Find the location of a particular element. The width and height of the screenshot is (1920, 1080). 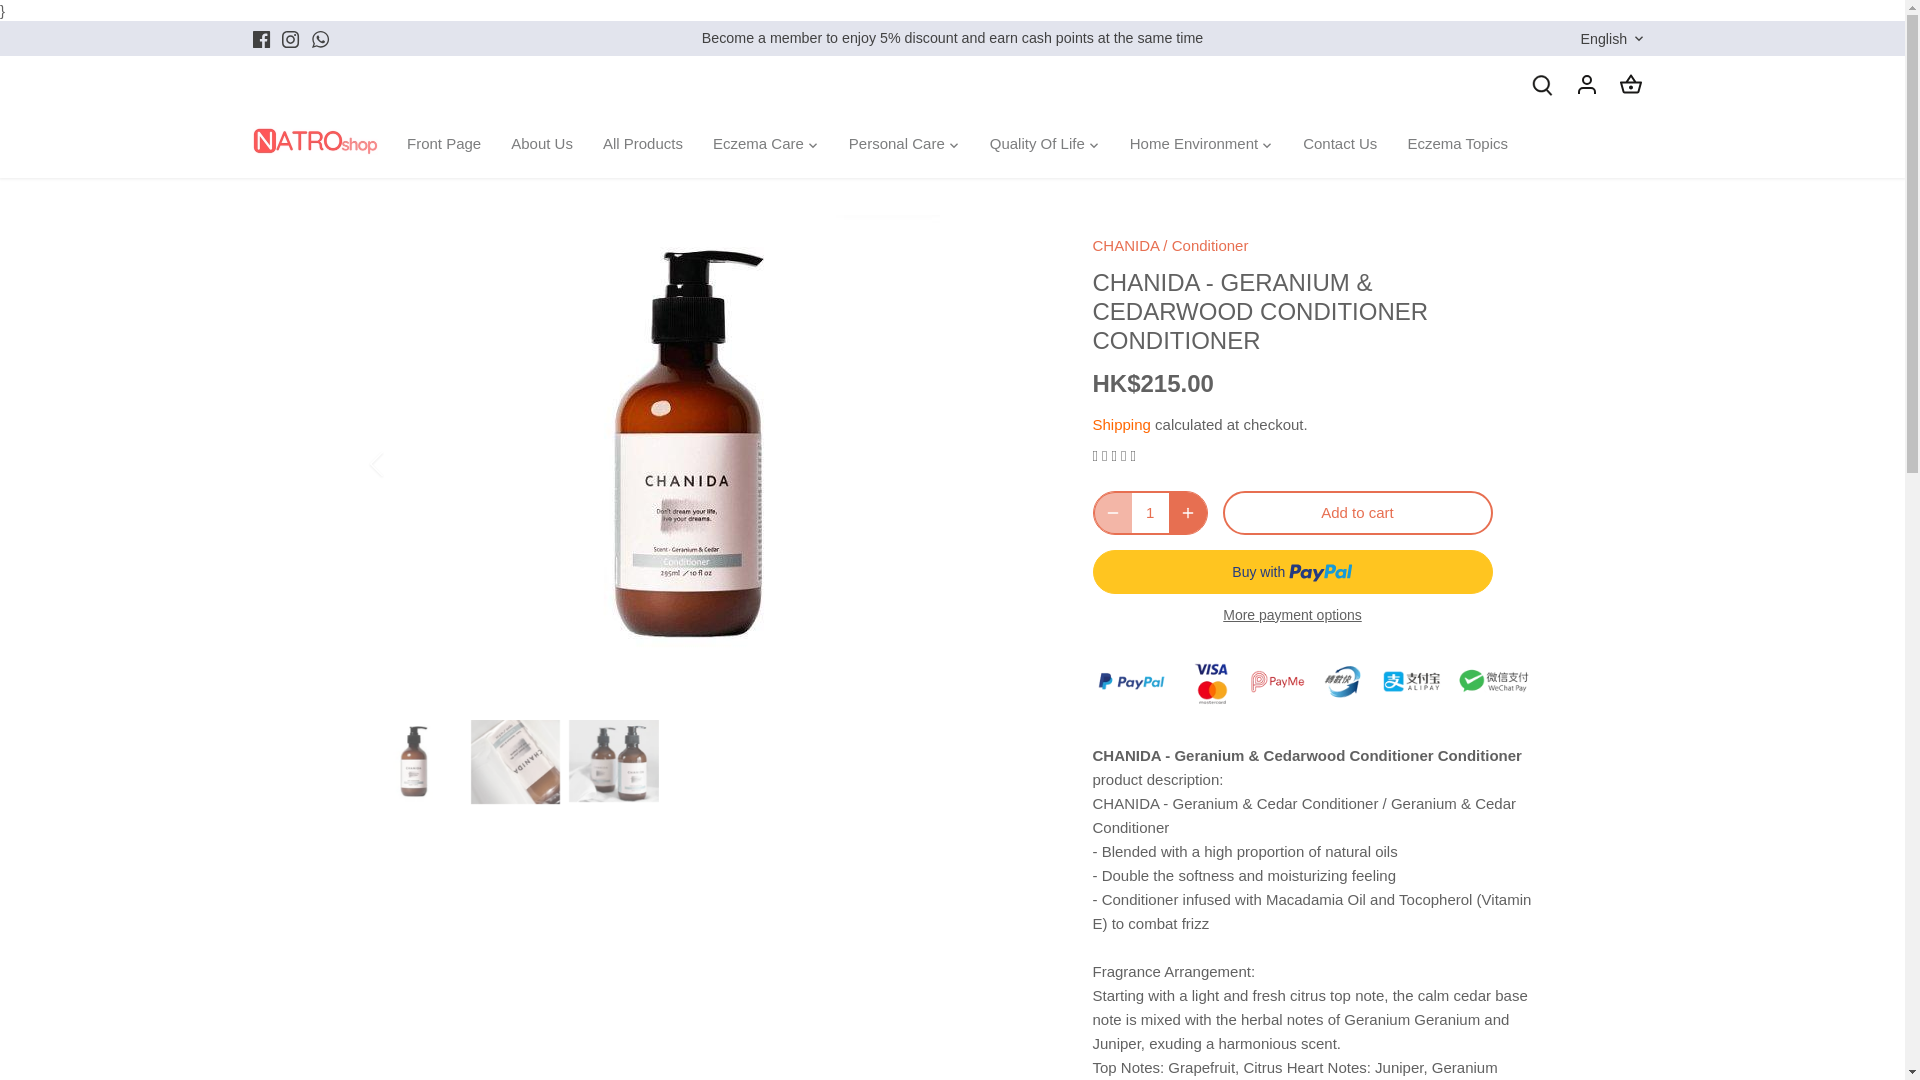

Eczema Care is located at coordinates (758, 144).